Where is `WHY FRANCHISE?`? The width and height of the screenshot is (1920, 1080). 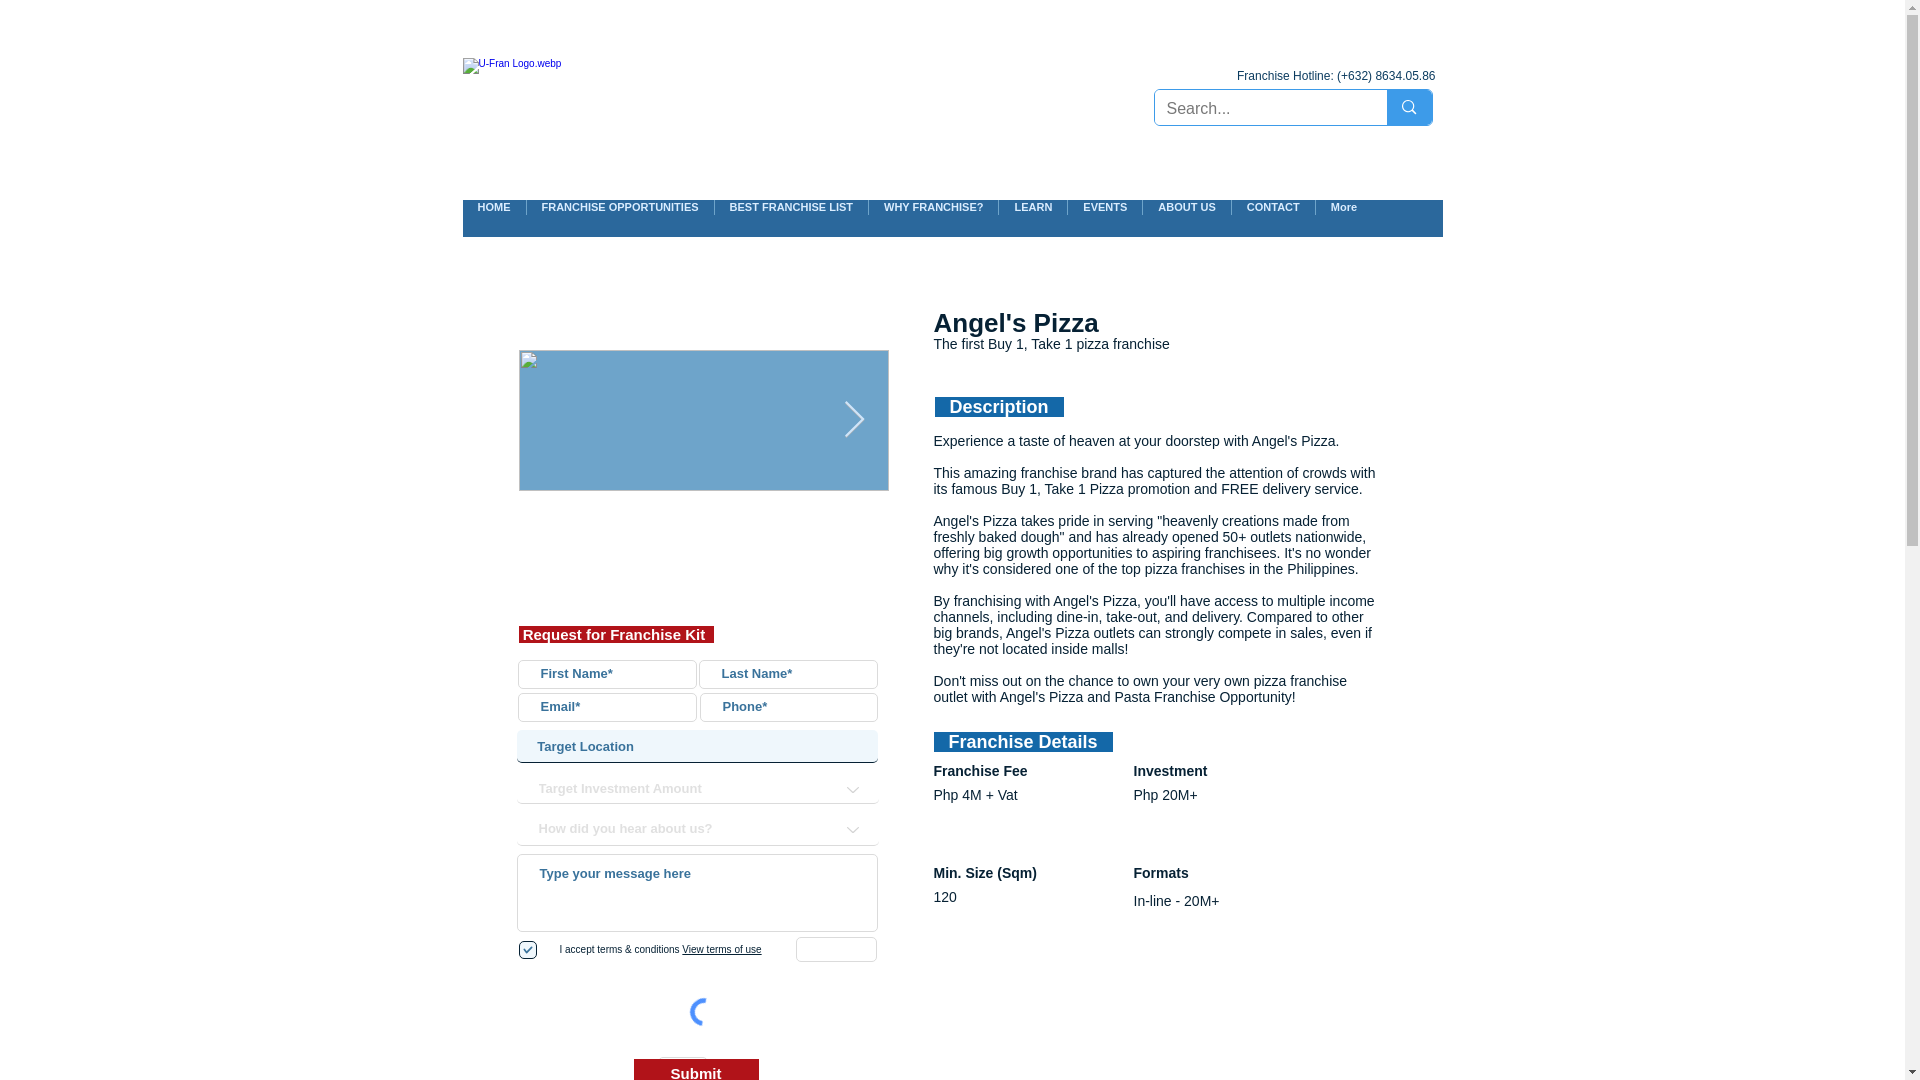 WHY FRANCHISE? is located at coordinates (932, 218).